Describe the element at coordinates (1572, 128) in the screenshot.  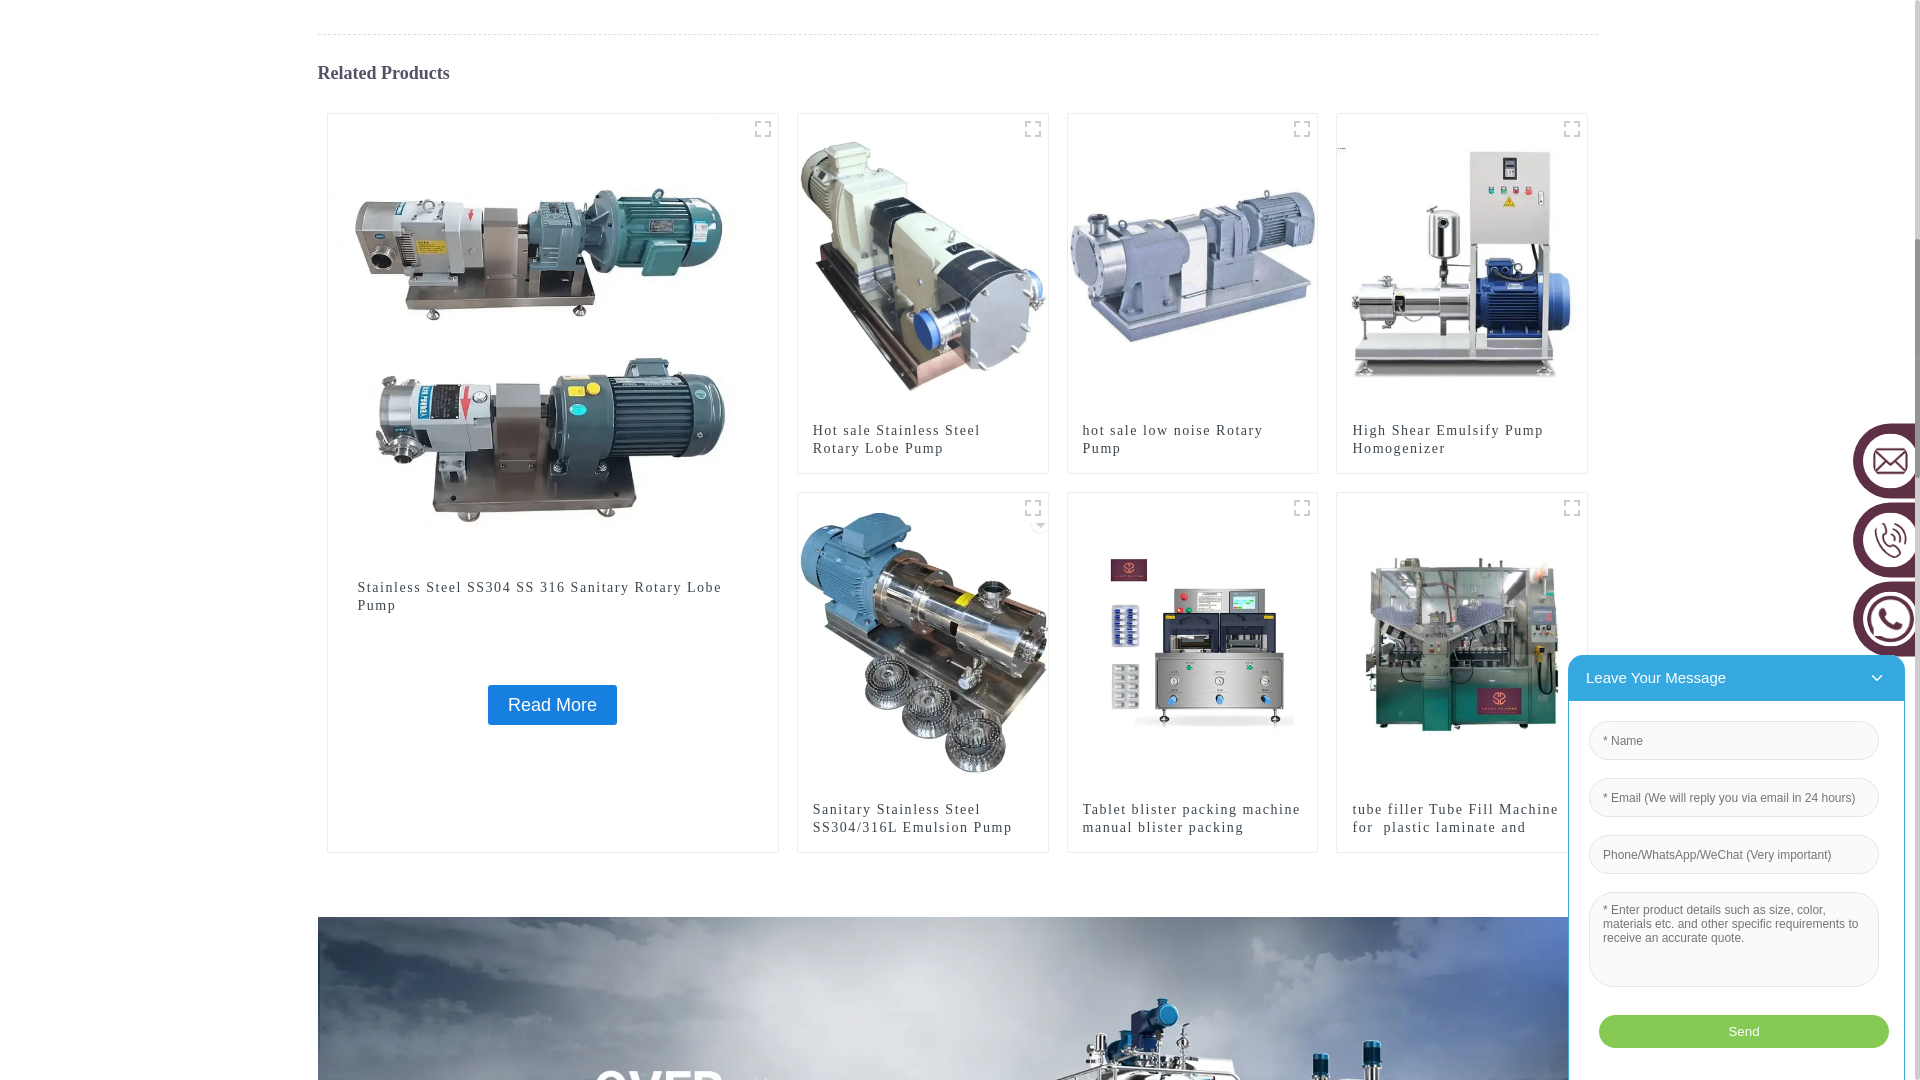
I see `Inline Homogenizer` at that location.